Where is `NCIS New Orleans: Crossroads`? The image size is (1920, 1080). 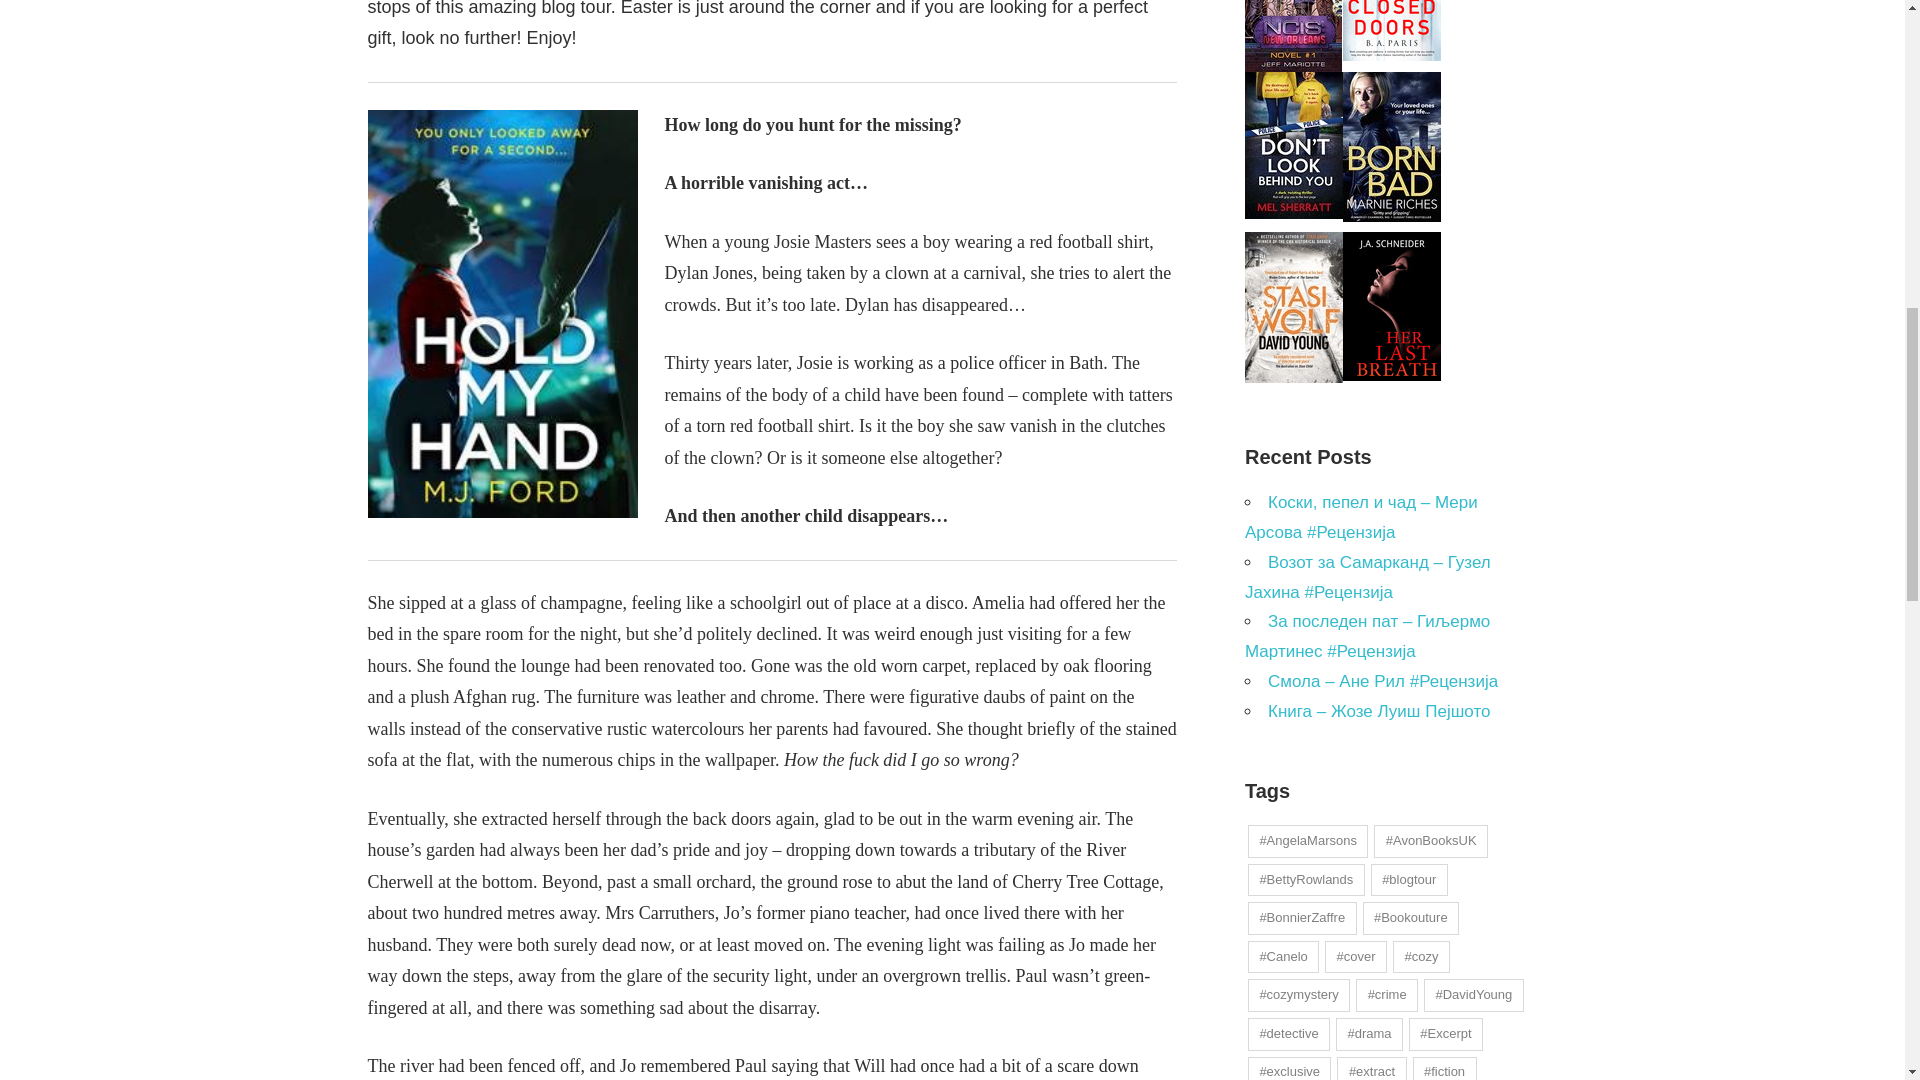
NCIS New Orleans: Crossroads is located at coordinates (1293, 66).